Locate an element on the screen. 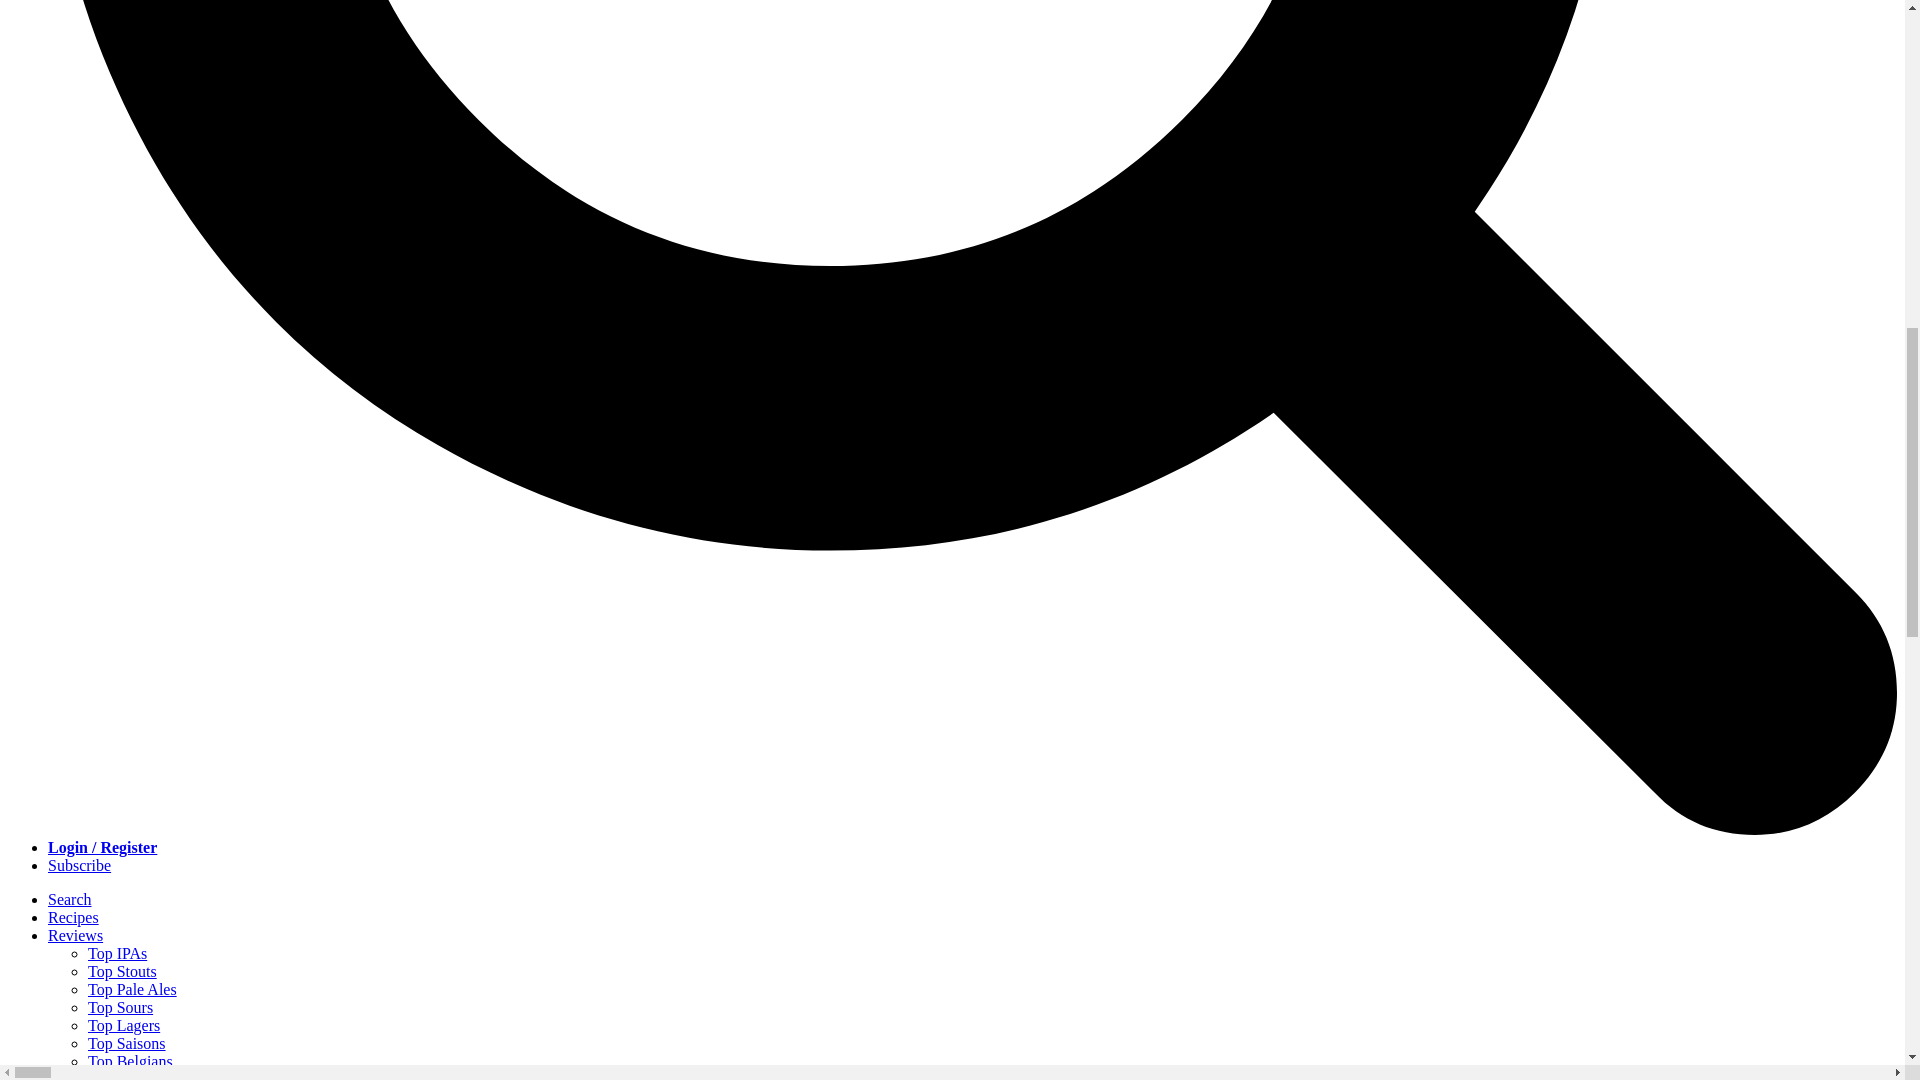 Image resolution: width=1920 pixels, height=1080 pixels. Subscribe is located at coordinates (80, 865).